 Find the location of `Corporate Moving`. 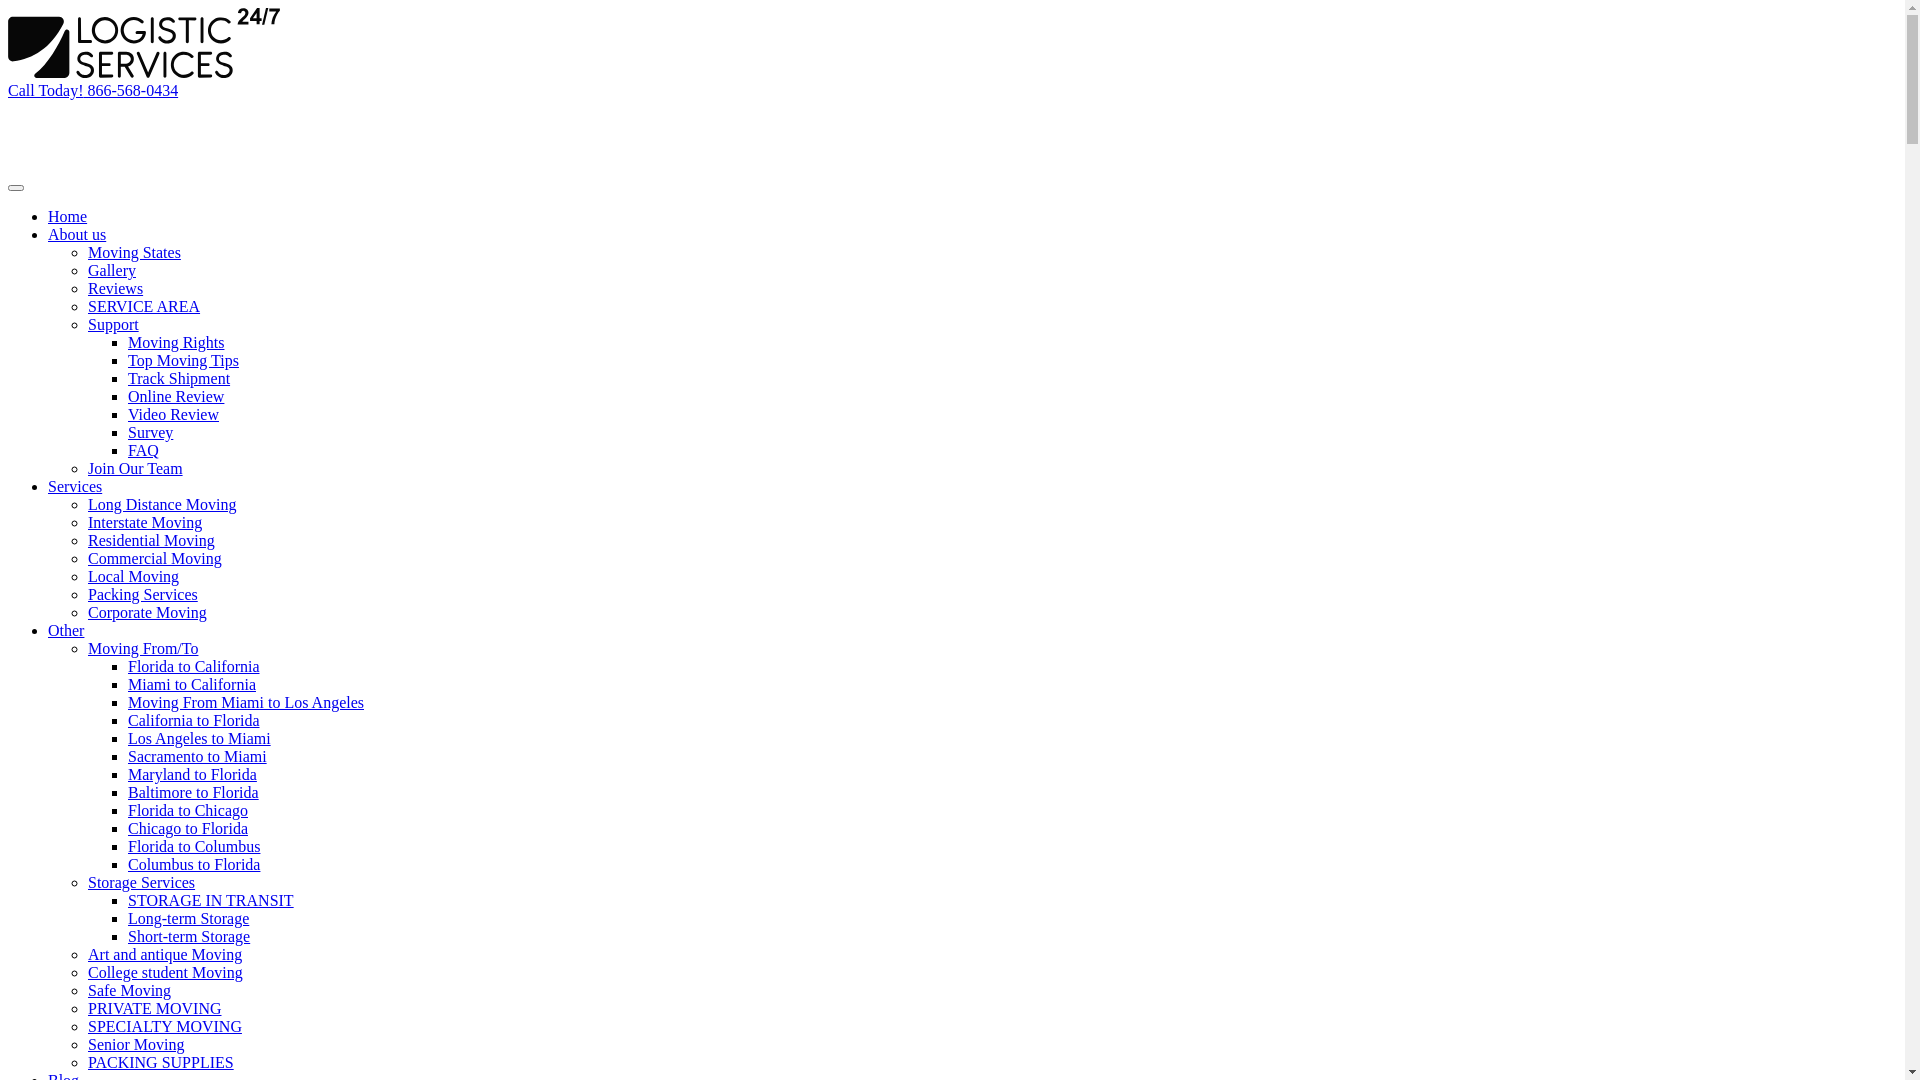

Corporate Moving is located at coordinates (148, 612).